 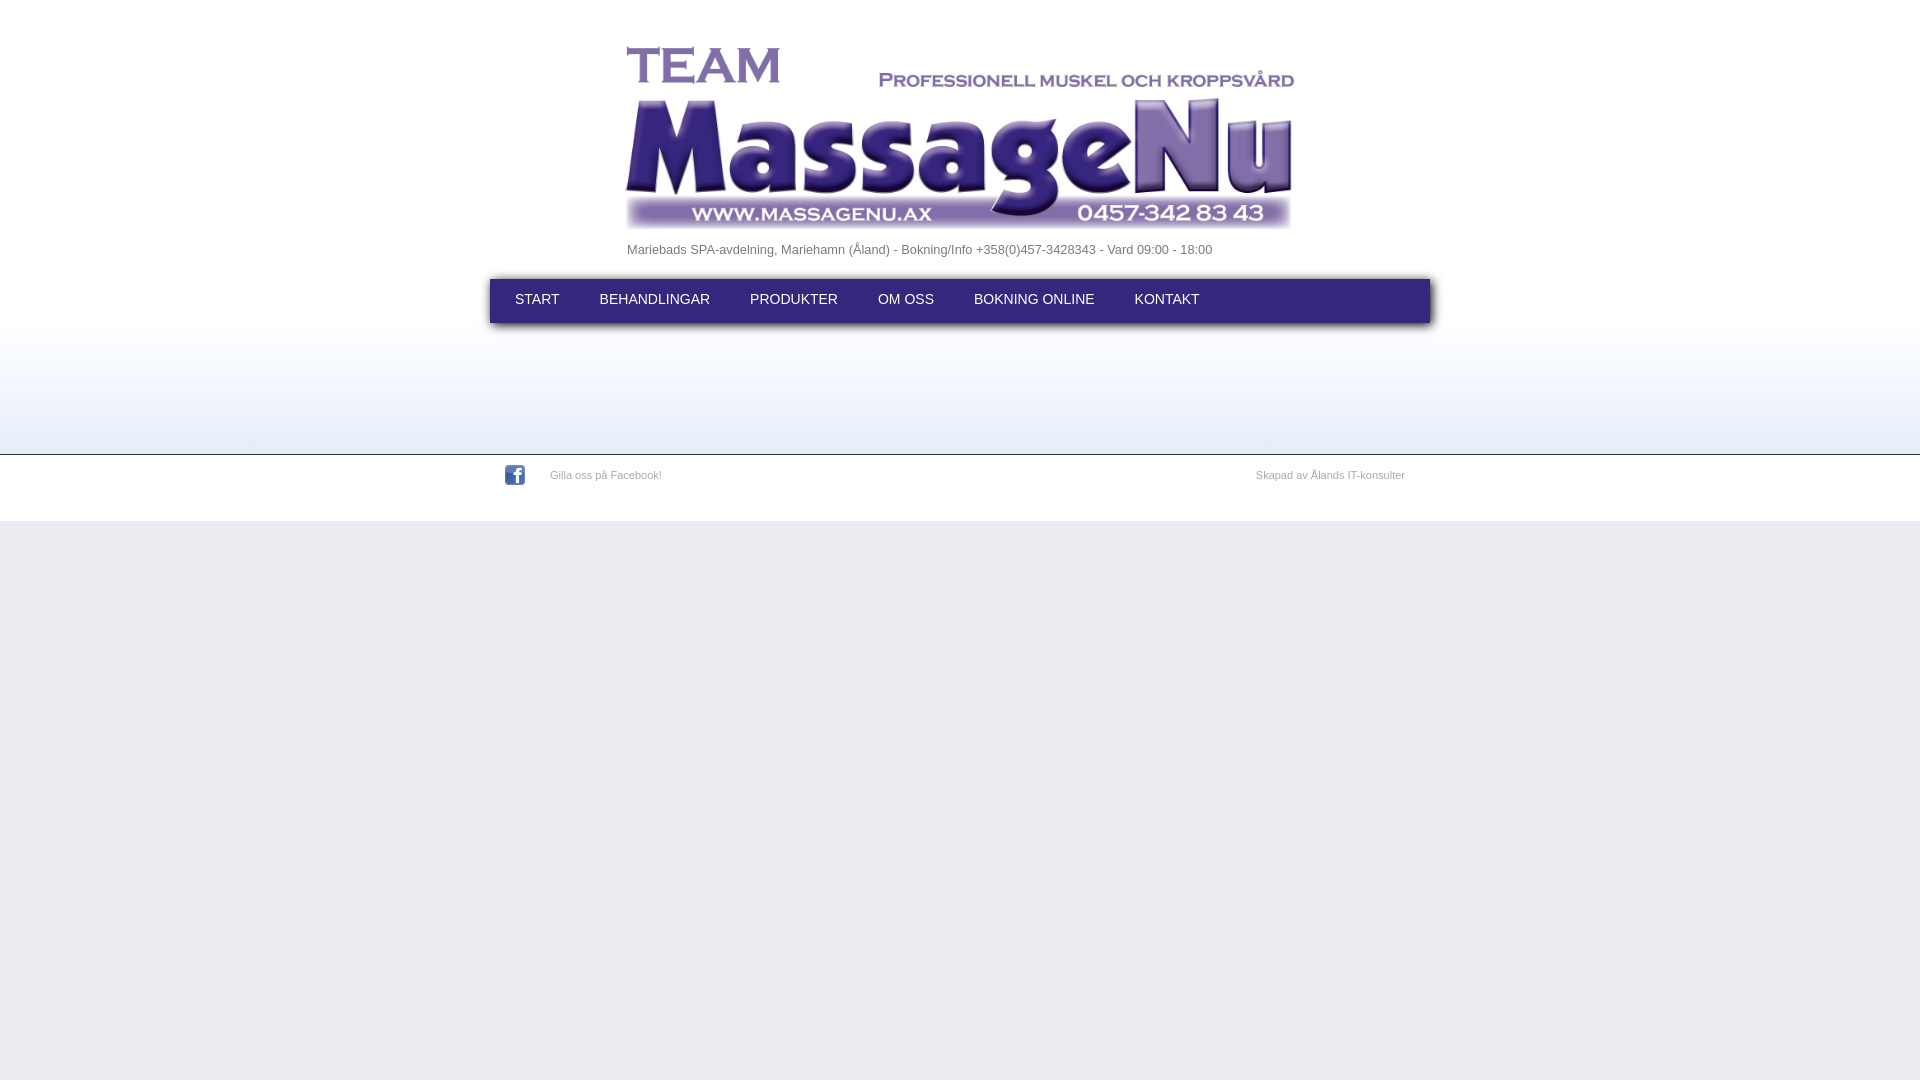 I want to click on PRODUKTER, so click(x=794, y=300).